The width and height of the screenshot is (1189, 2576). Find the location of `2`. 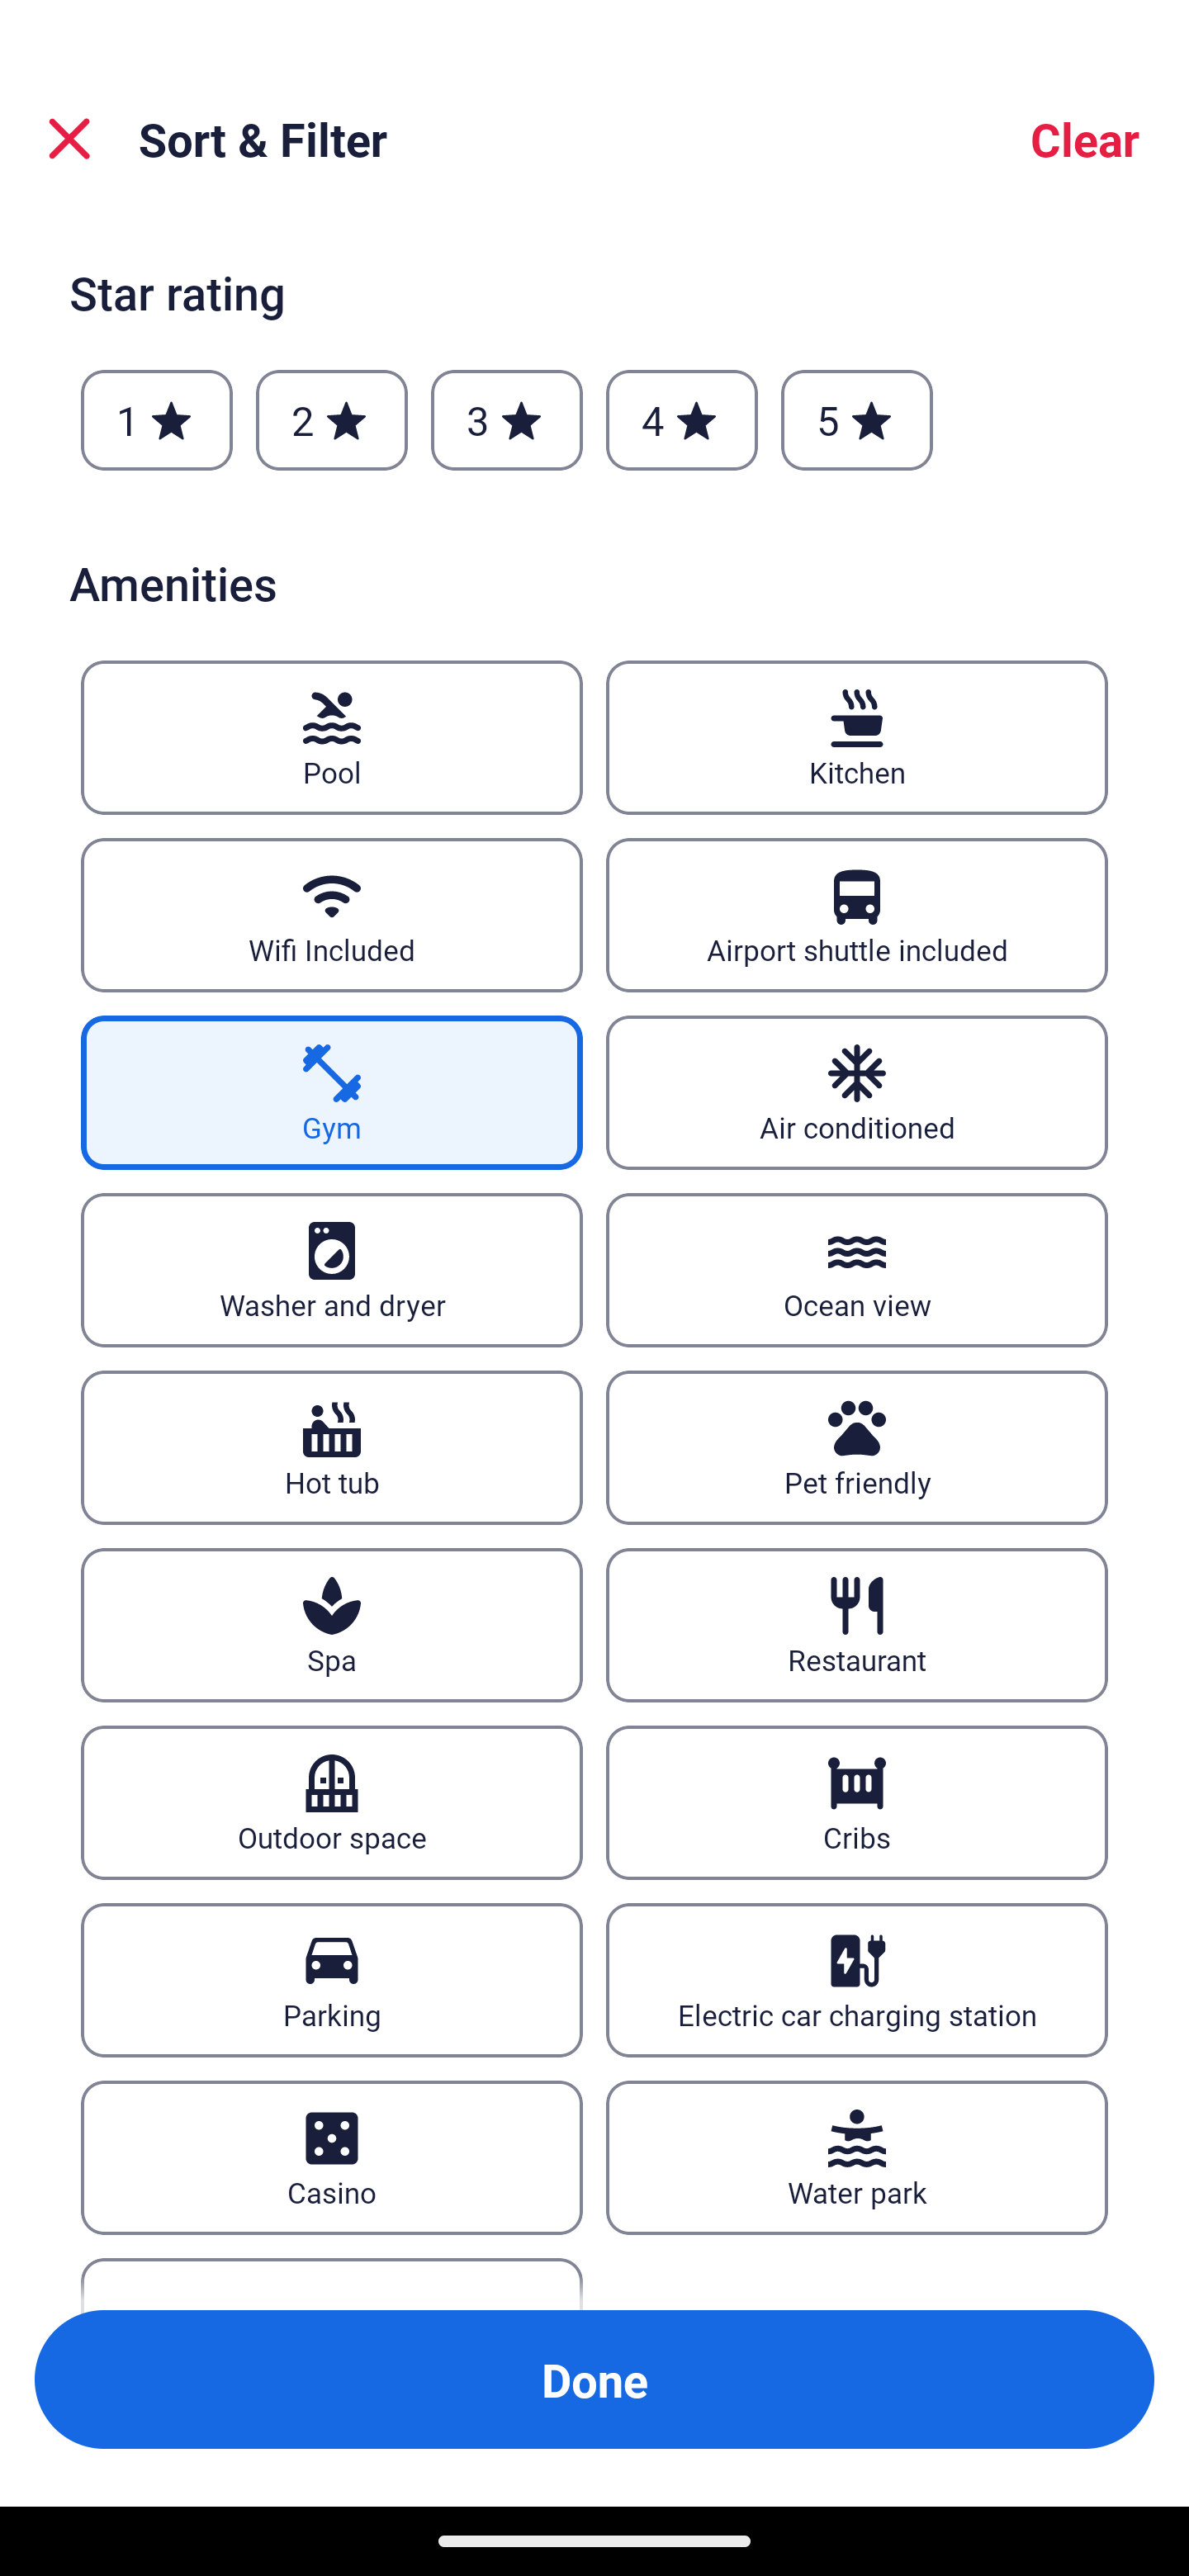

2 is located at coordinates (331, 419).